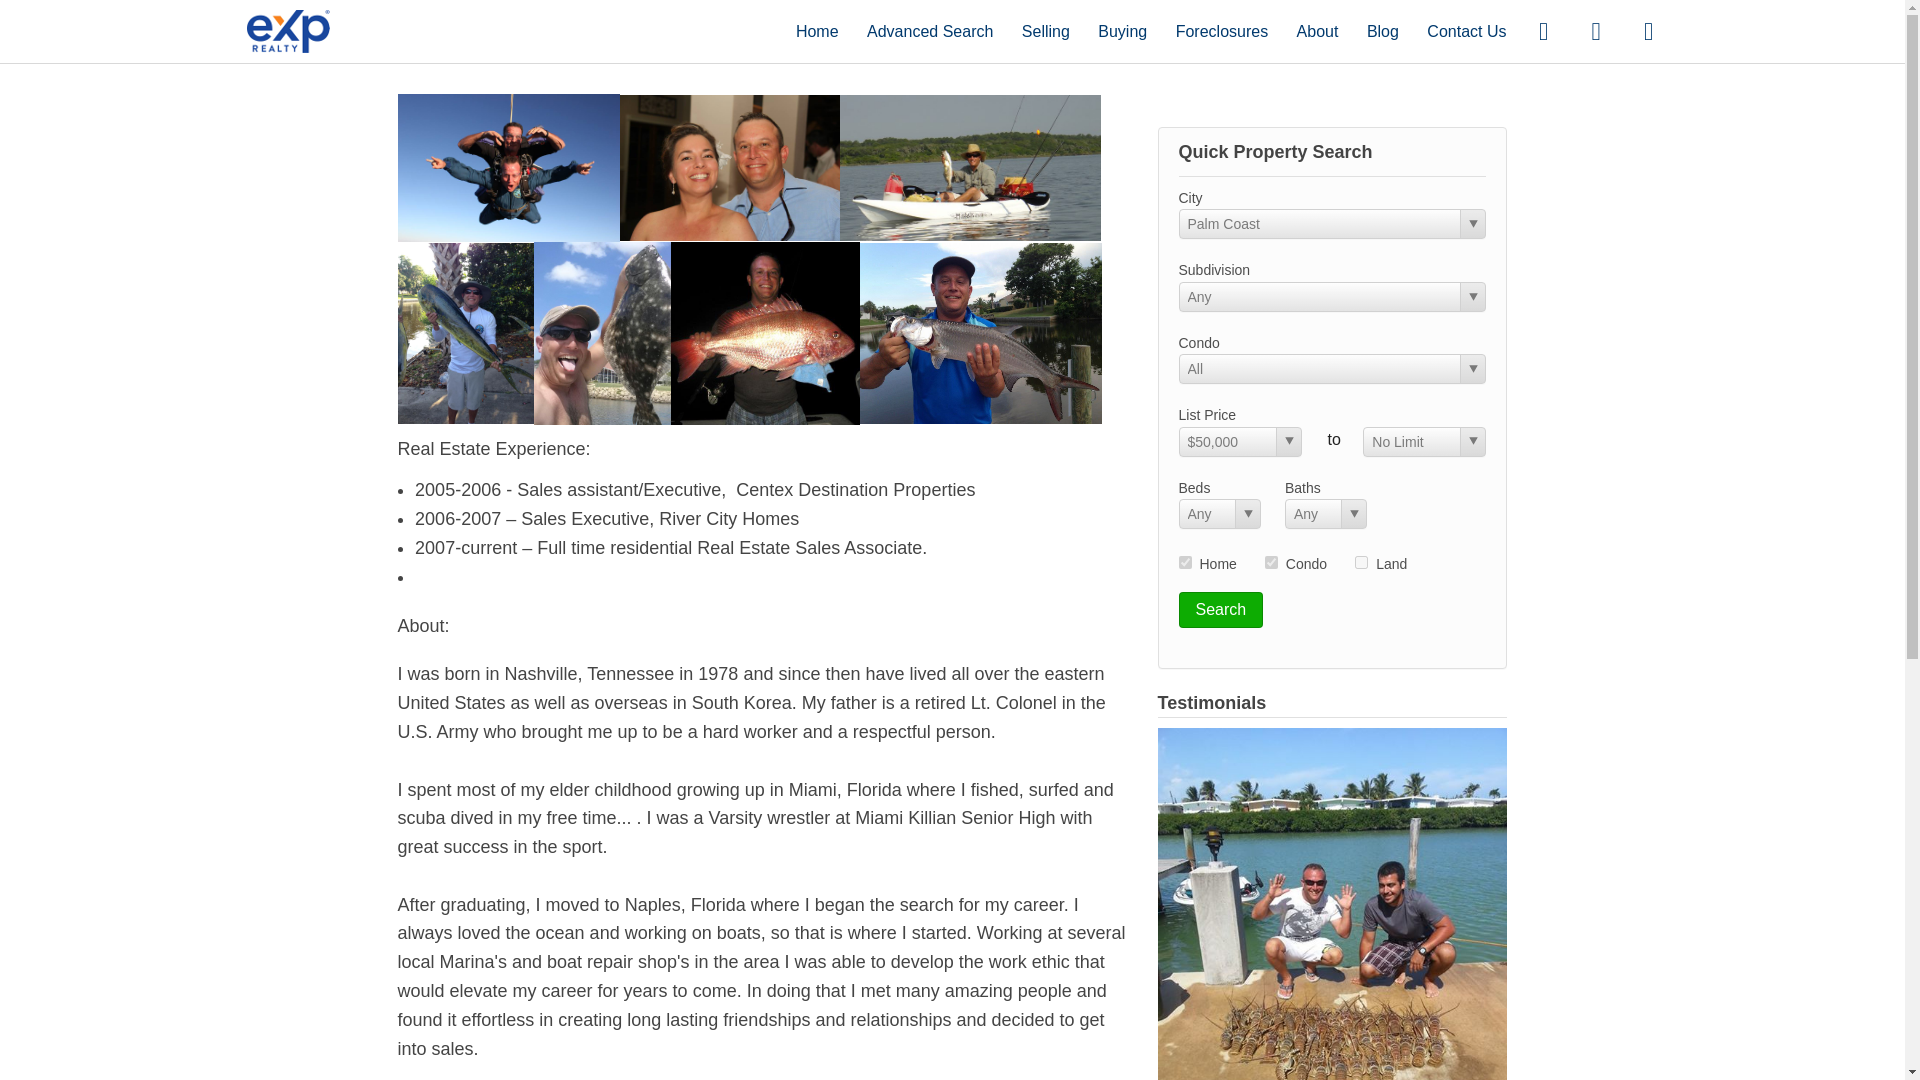 This screenshot has width=1920, height=1080. Describe the element at coordinates (1045, 30) in the screenshot. I see `Selling` at that location.